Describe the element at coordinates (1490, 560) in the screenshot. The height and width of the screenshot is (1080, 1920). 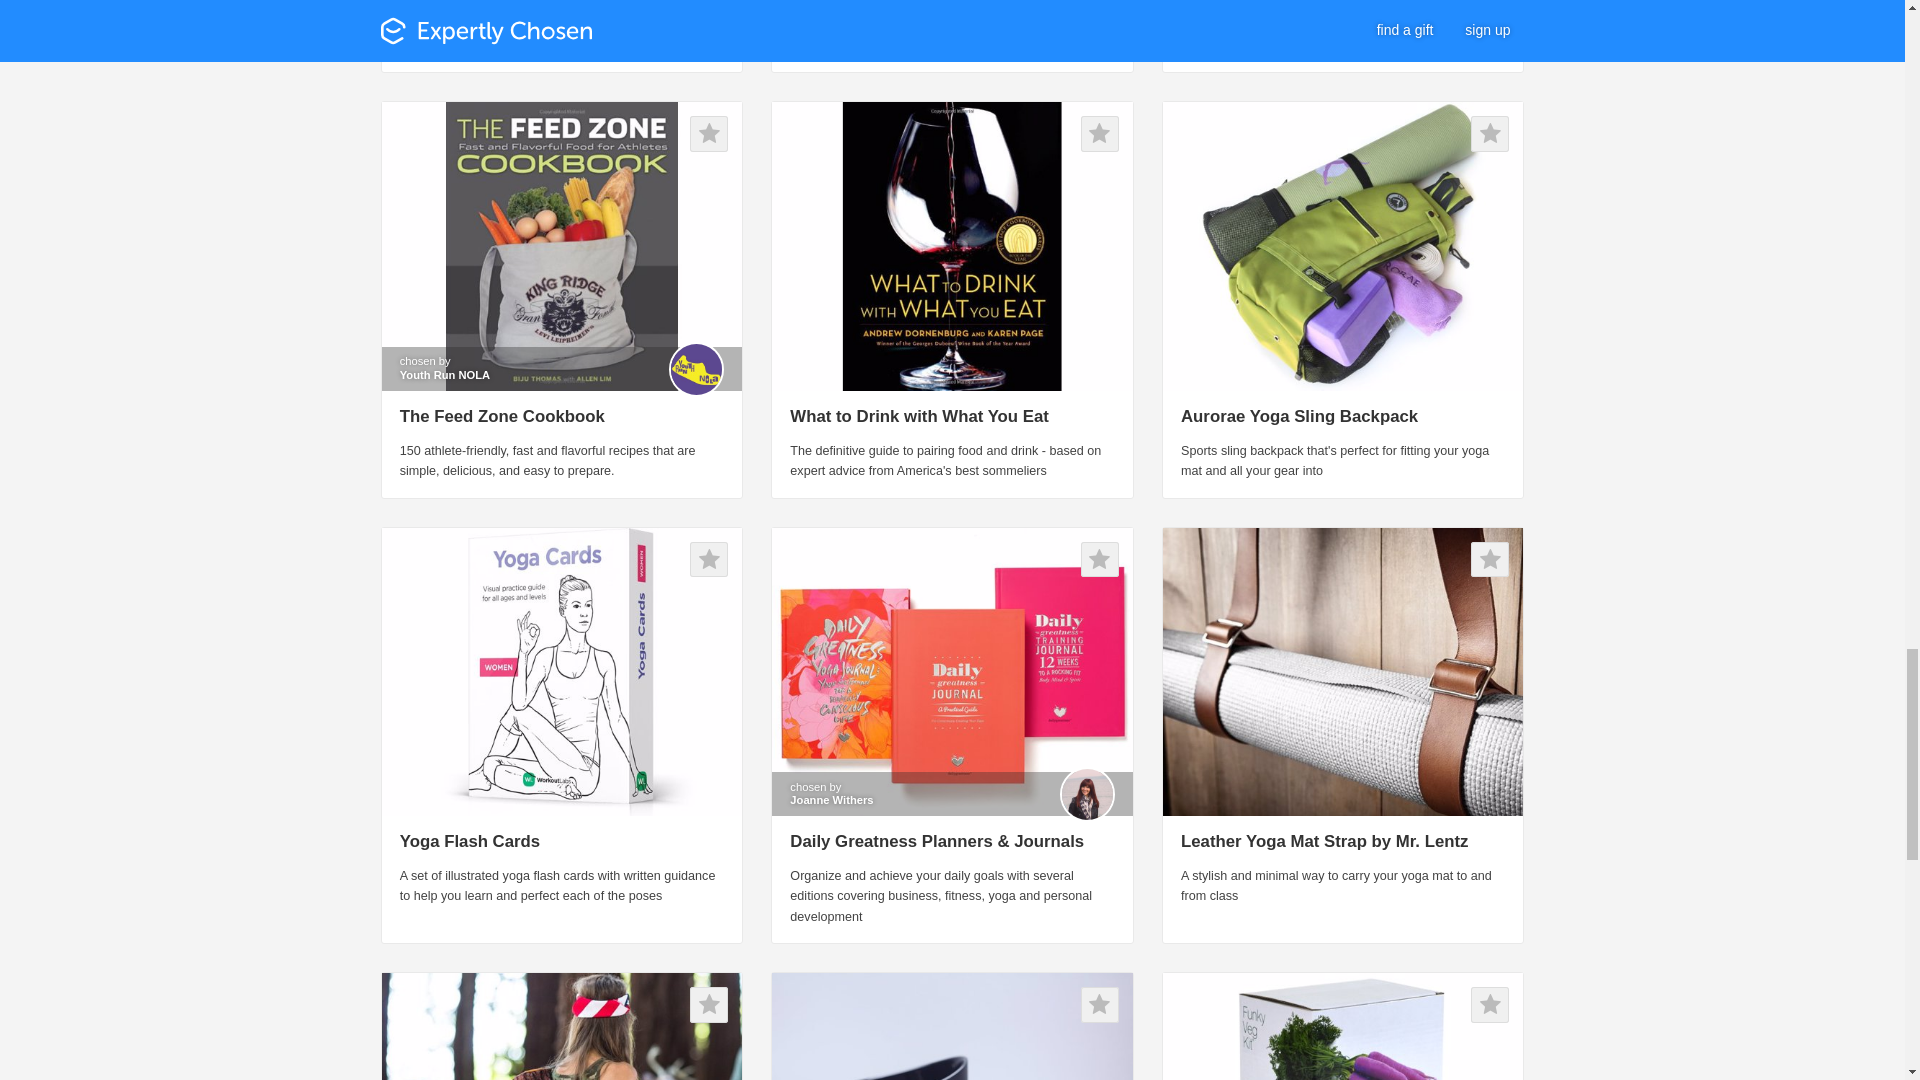
I see `Add to my favorites` at that location.